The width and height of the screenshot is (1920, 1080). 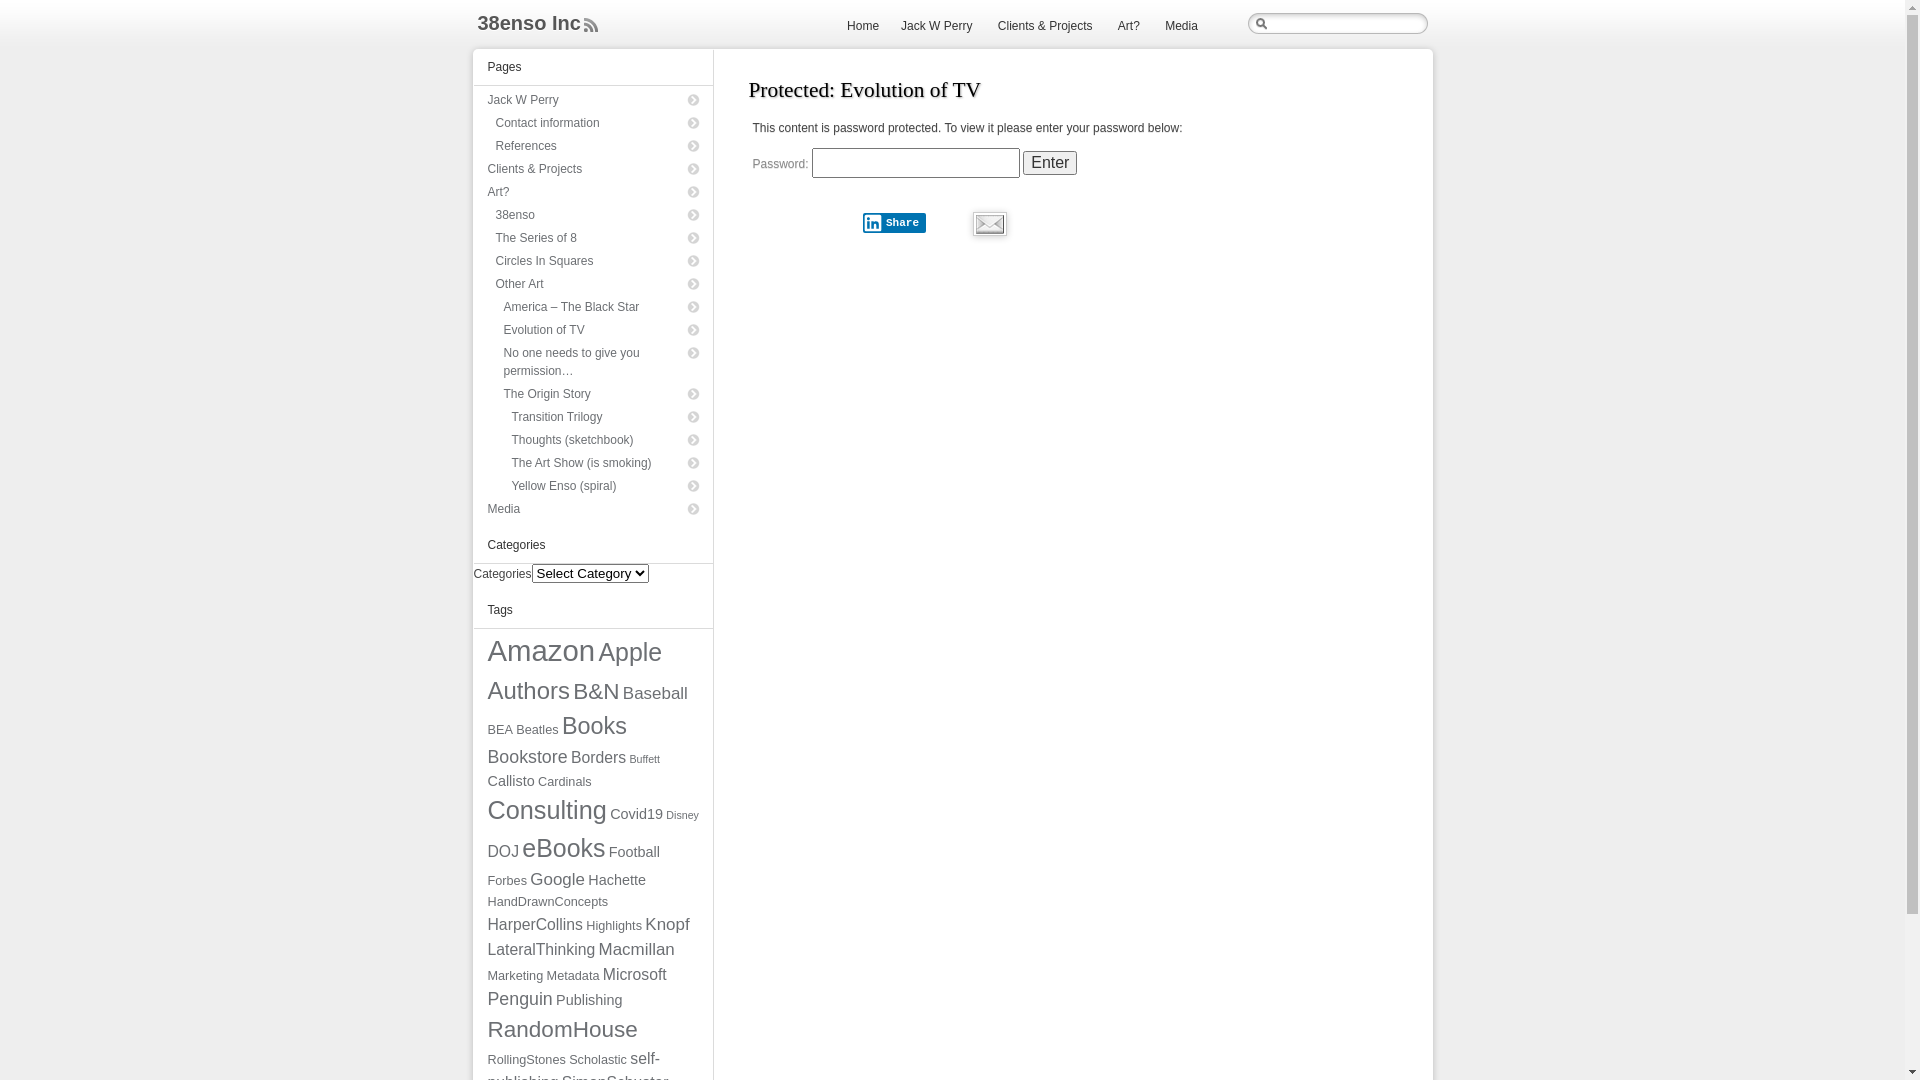 I want to click on Scholastic, so click(x=598, y=1060).